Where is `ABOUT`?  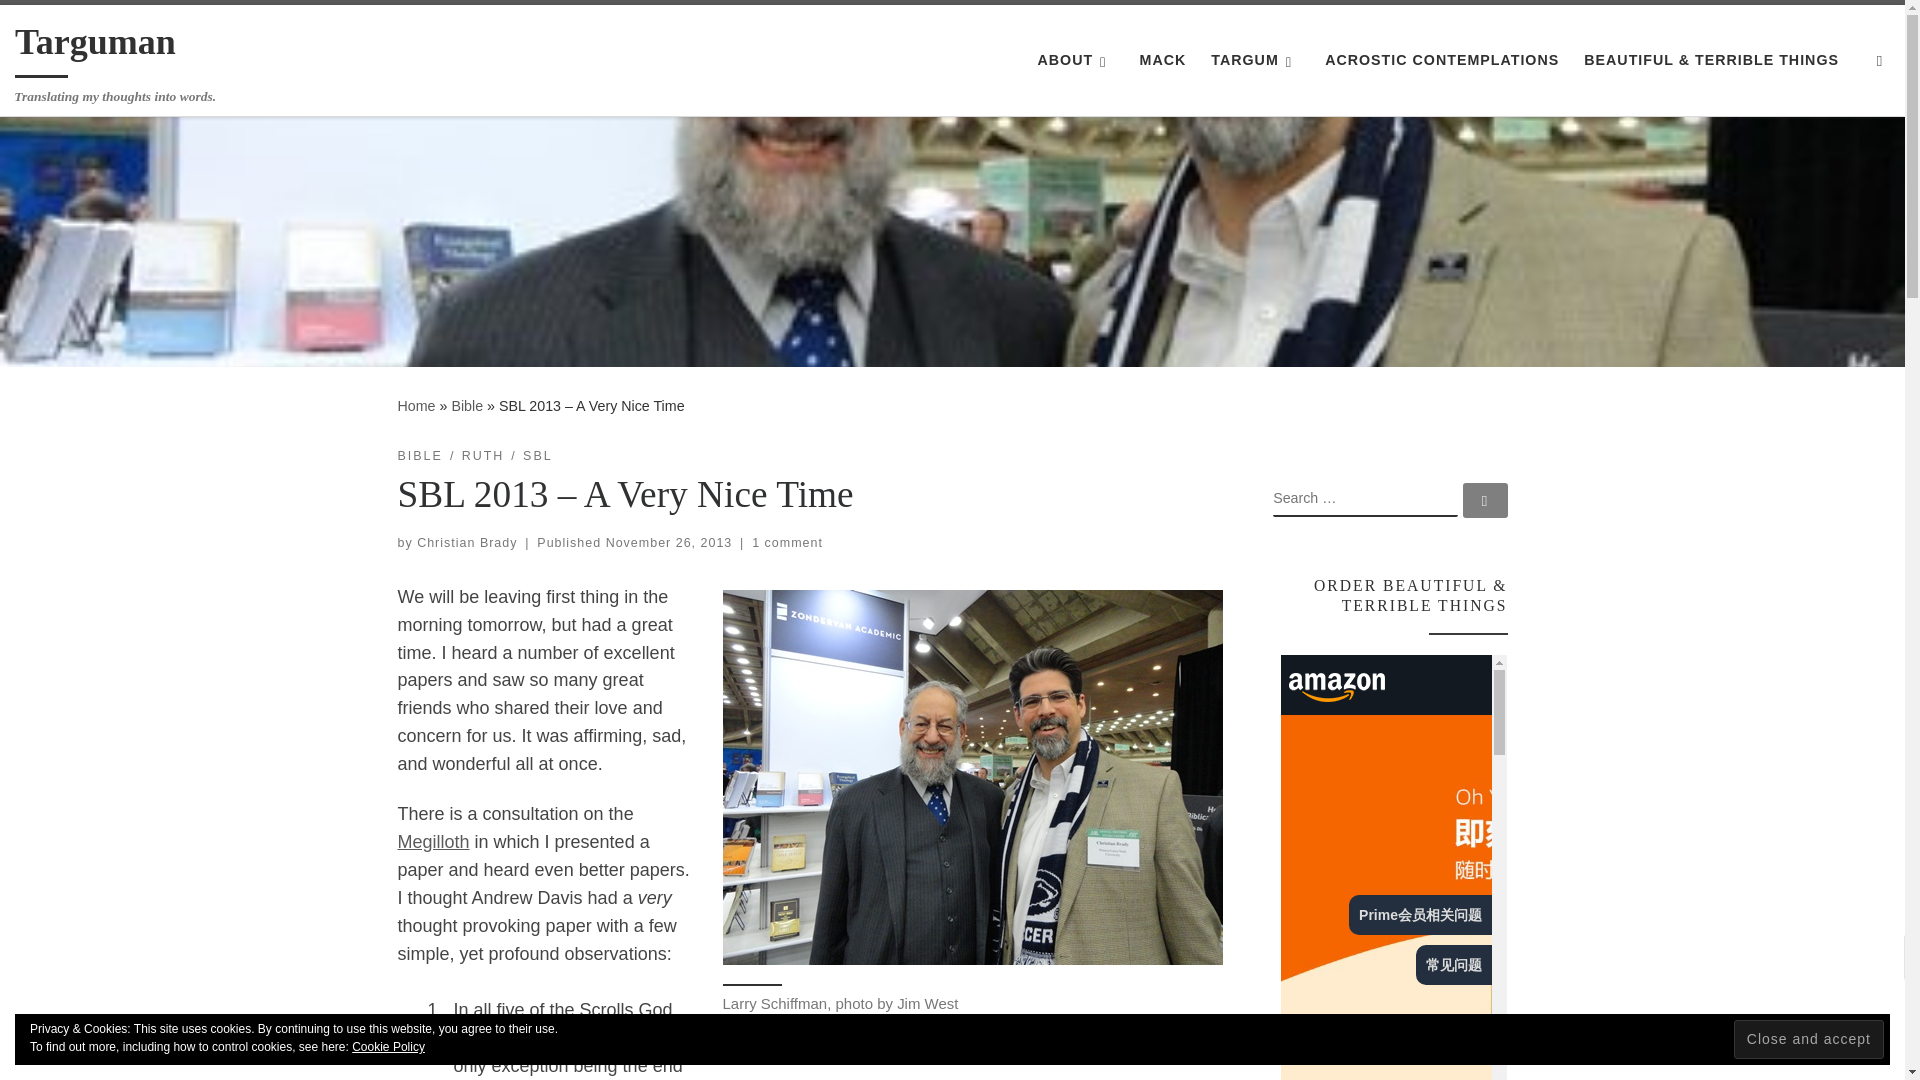 ABOUT is located at coordinates (1076, 60).